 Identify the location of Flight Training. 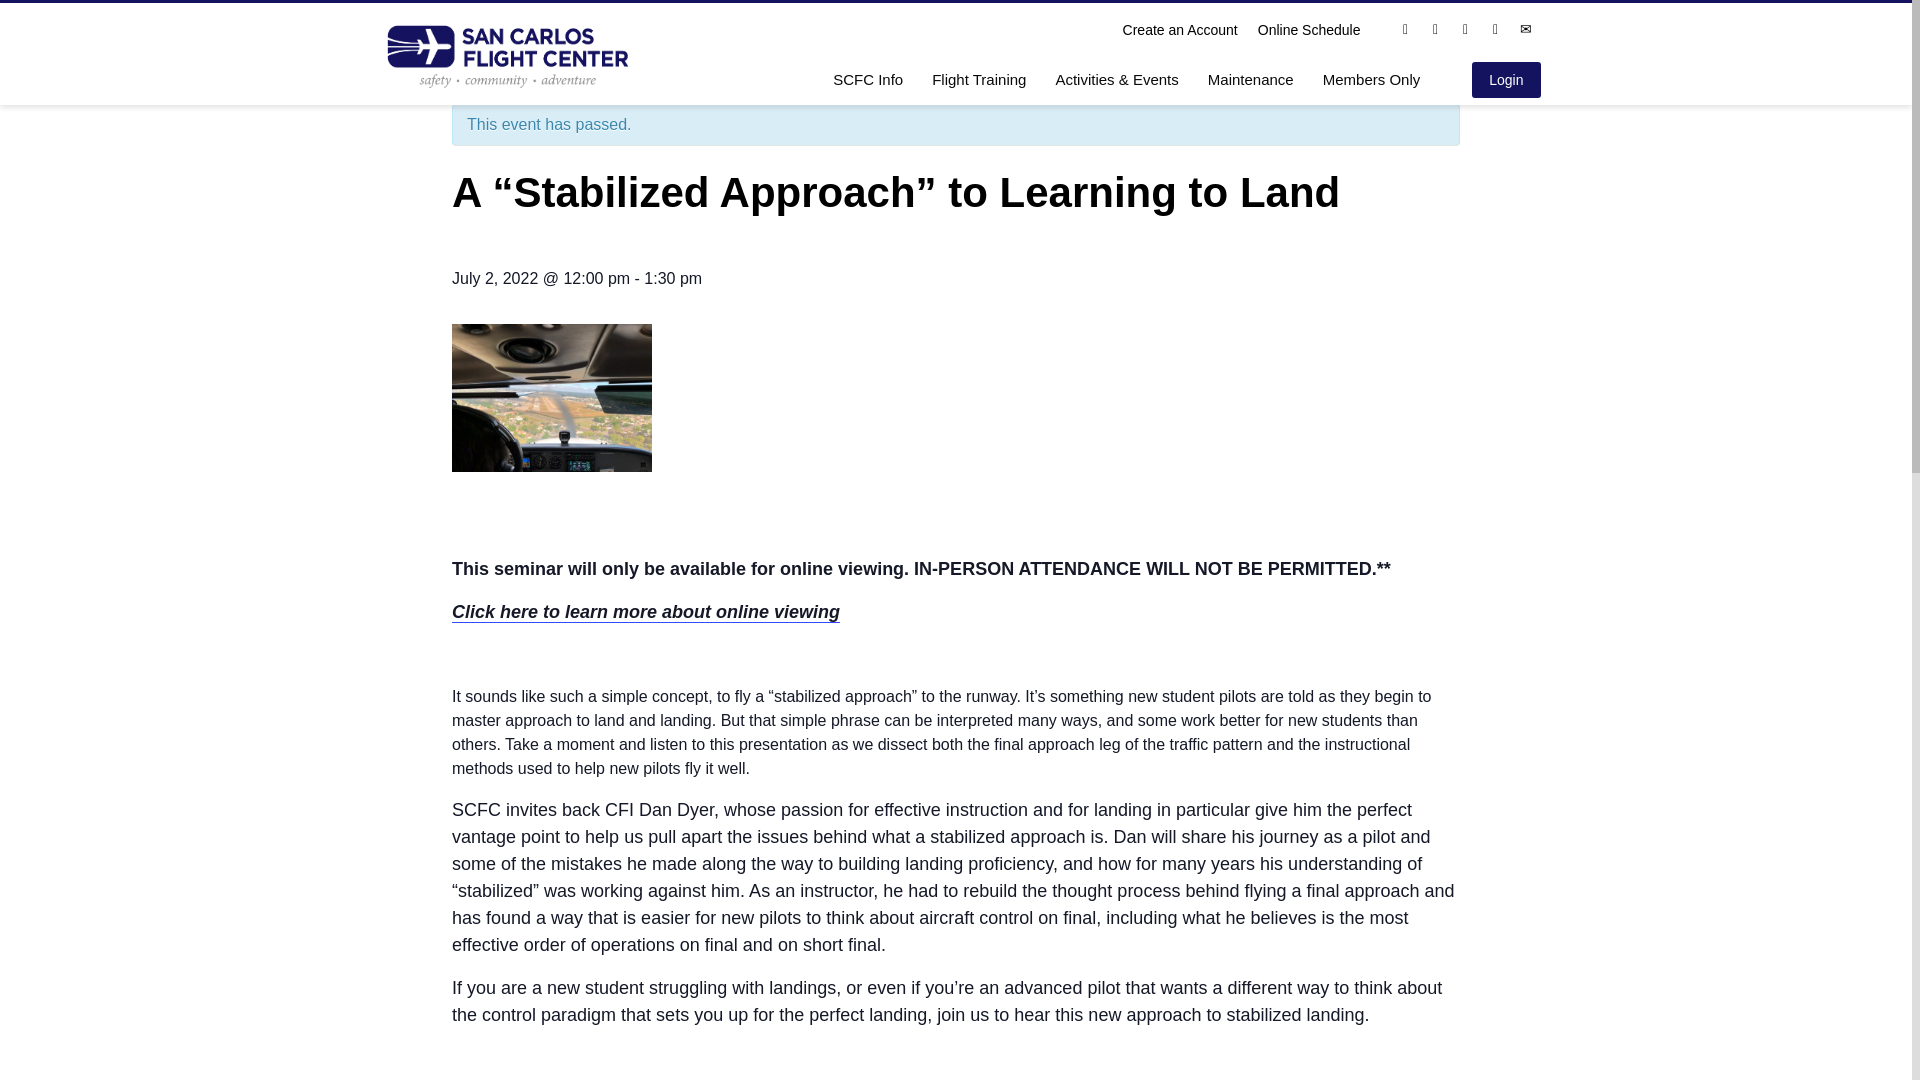
(978, 78).